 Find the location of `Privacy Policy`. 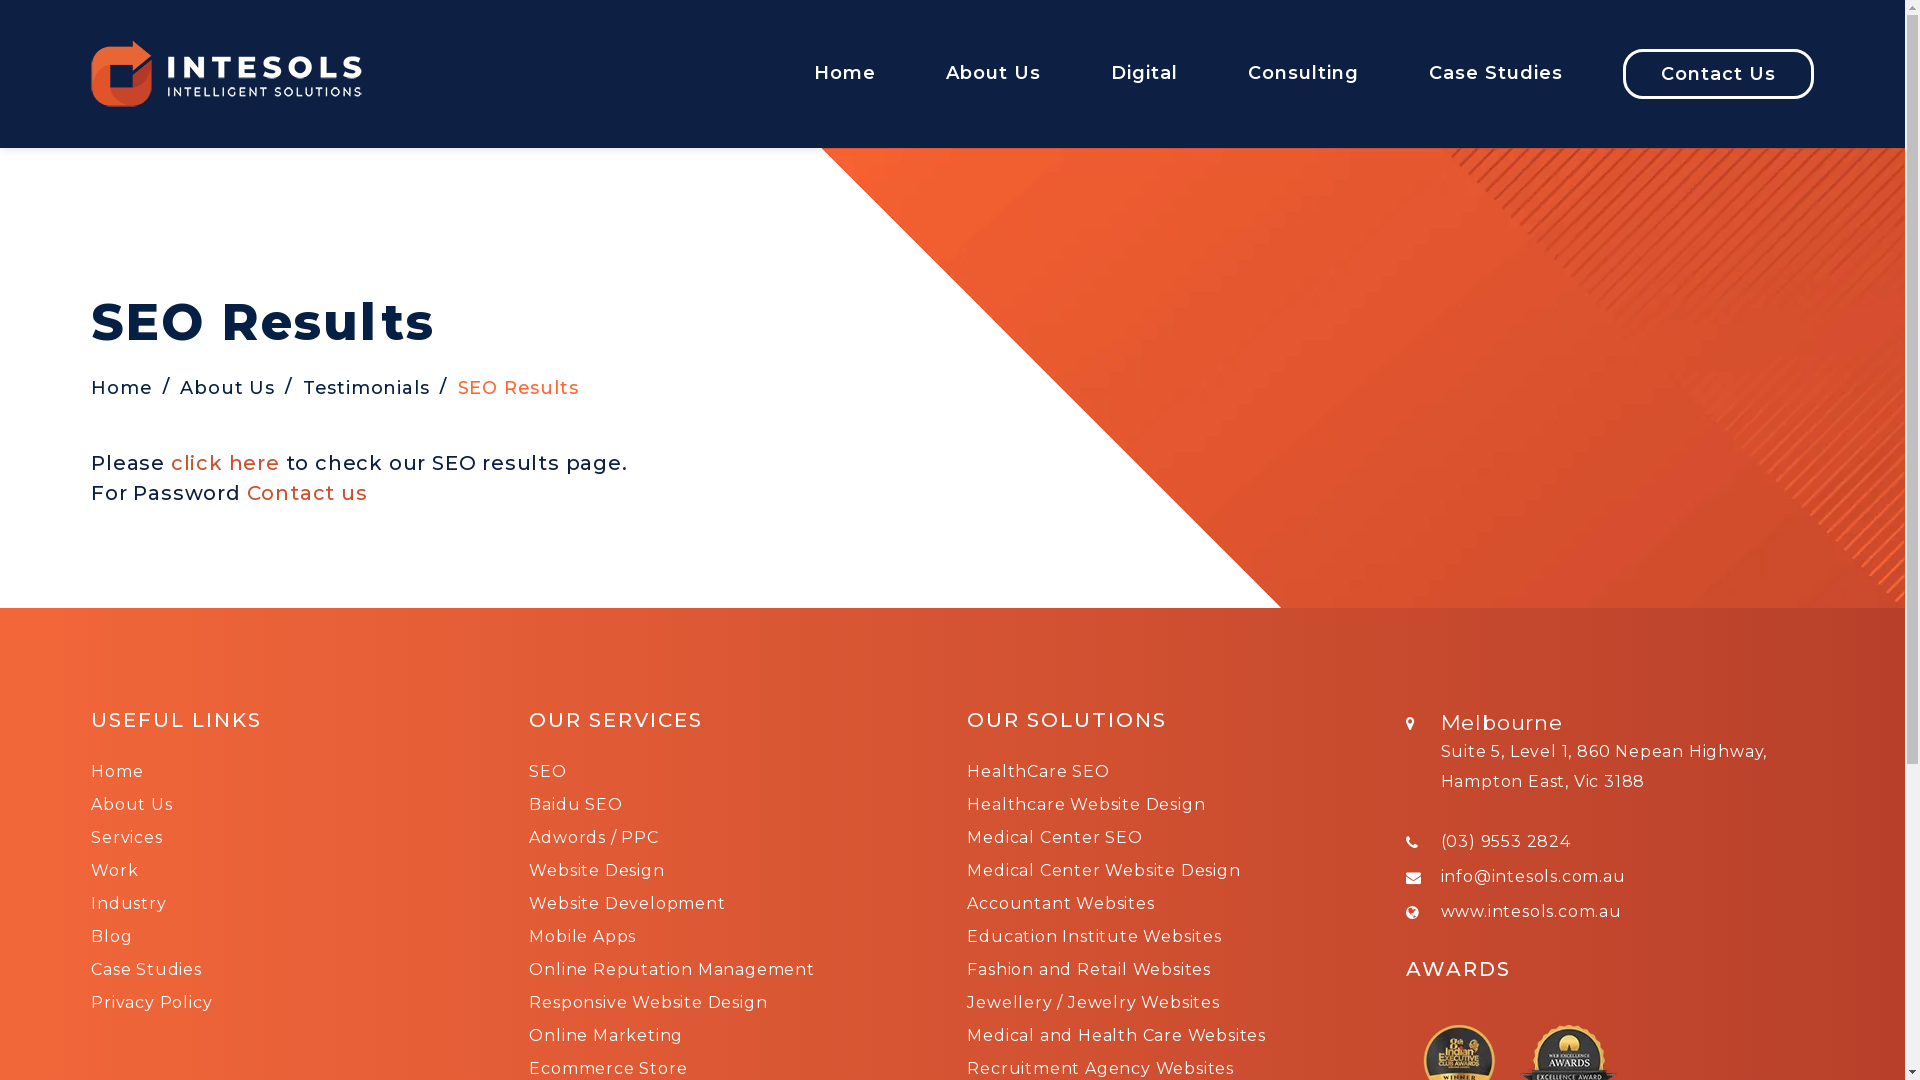

Privacy Policy is located at coordinates (152, 1002).